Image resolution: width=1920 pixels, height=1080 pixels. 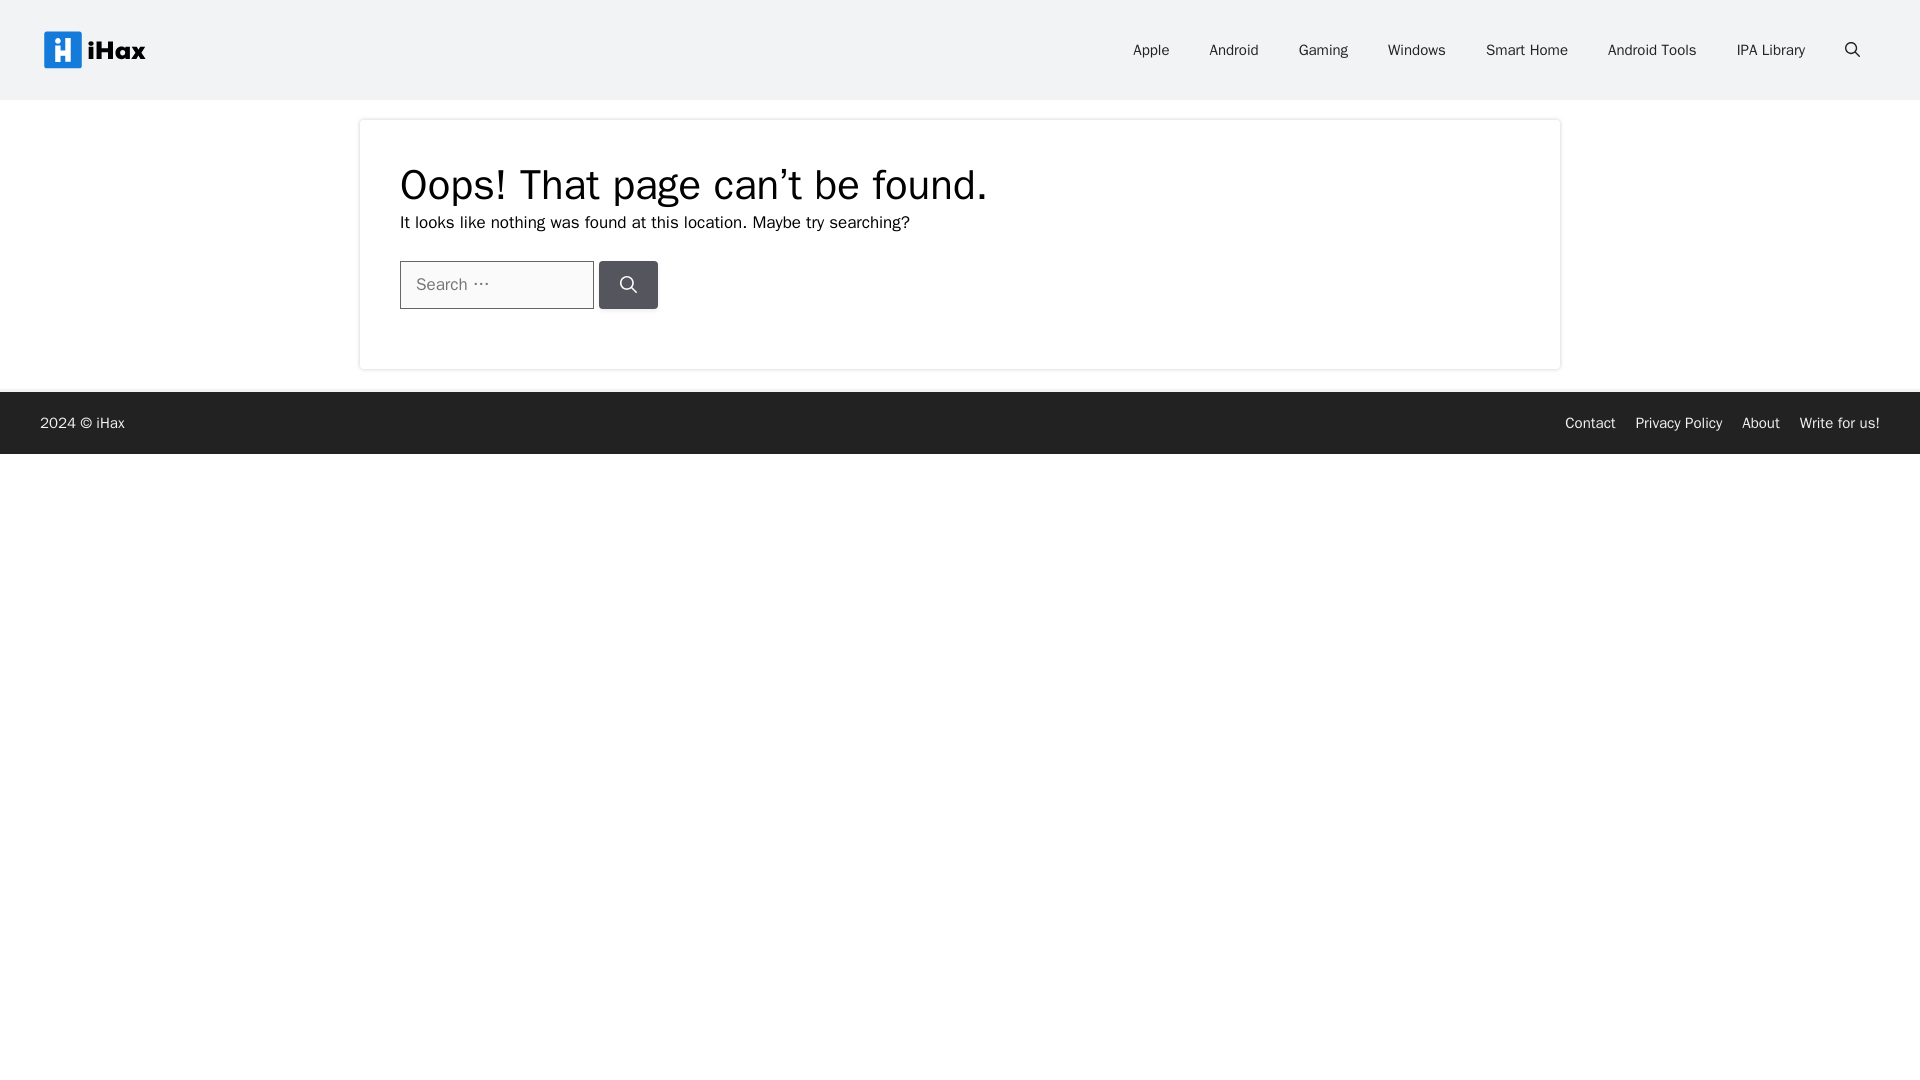 I want to click on Contact, so click(x=1589, y=422).